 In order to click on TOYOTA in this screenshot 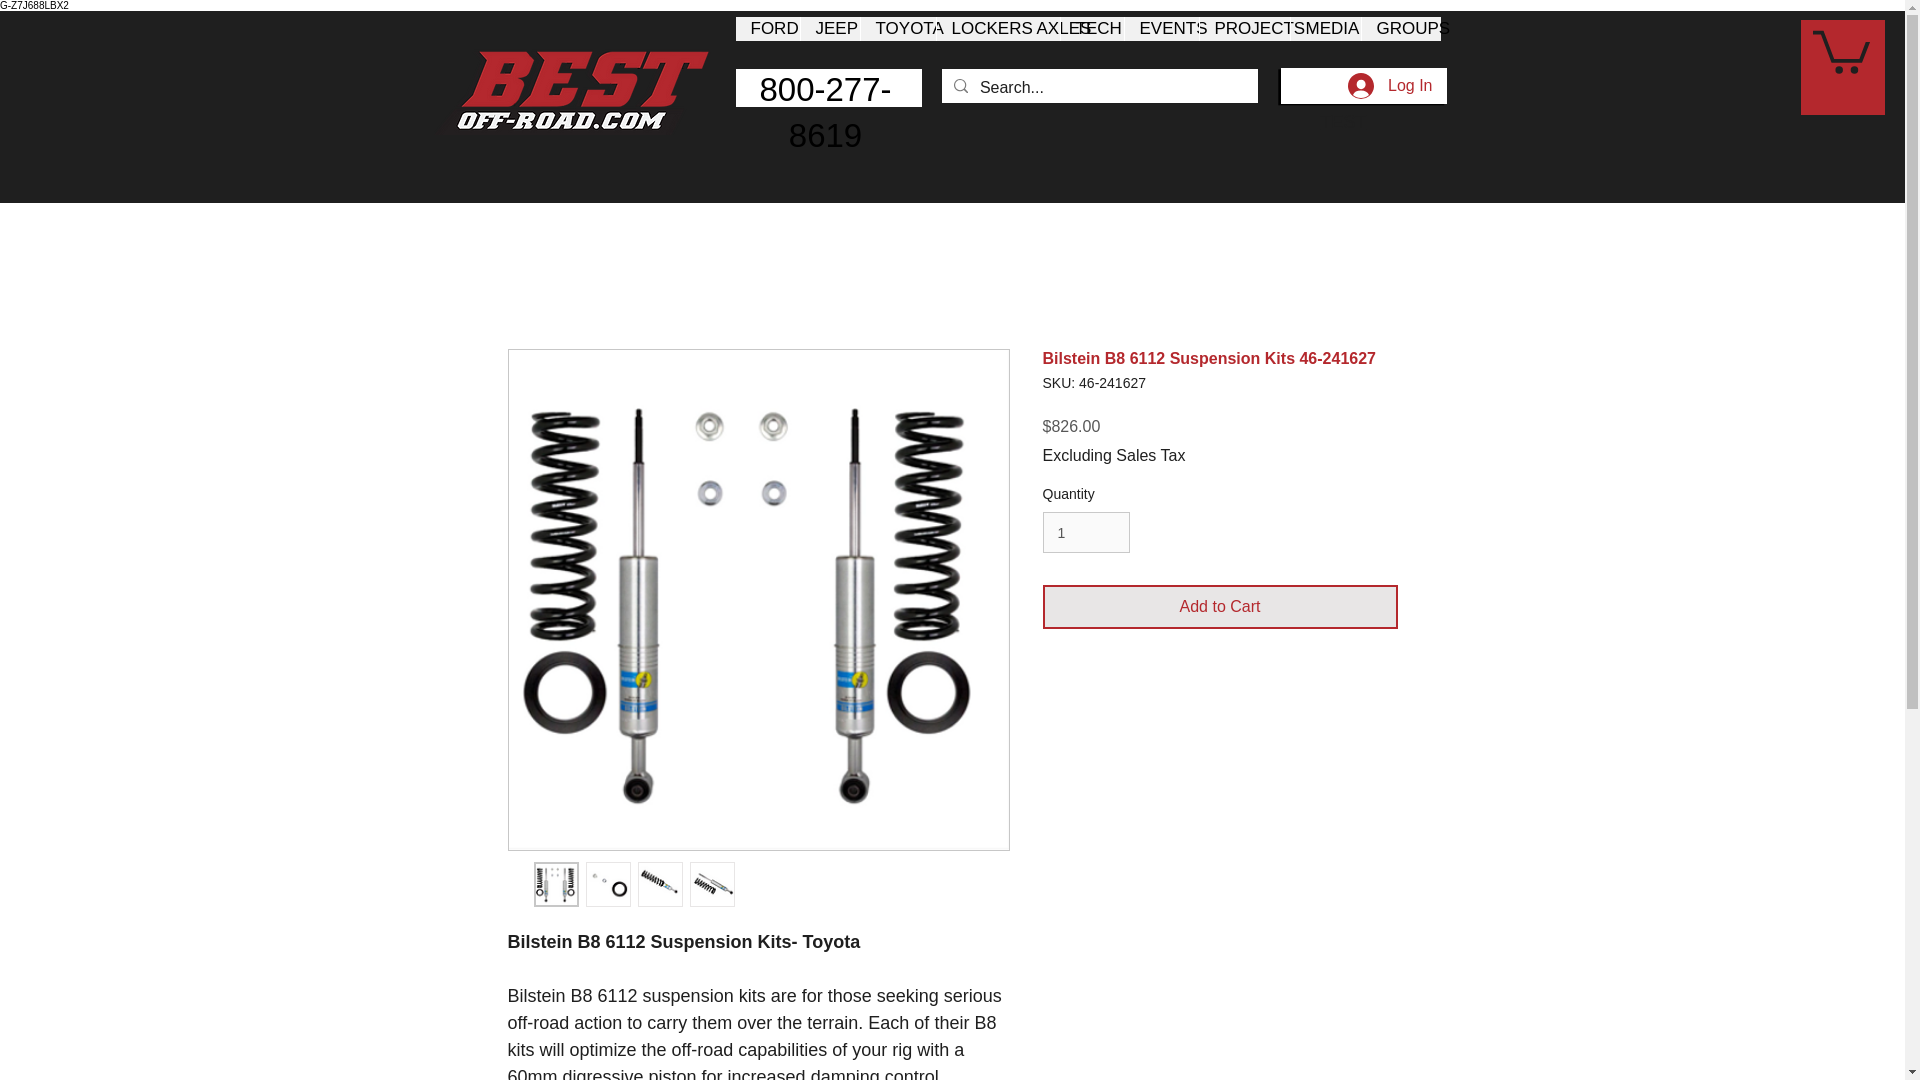, I will do `click(898, 29)`.